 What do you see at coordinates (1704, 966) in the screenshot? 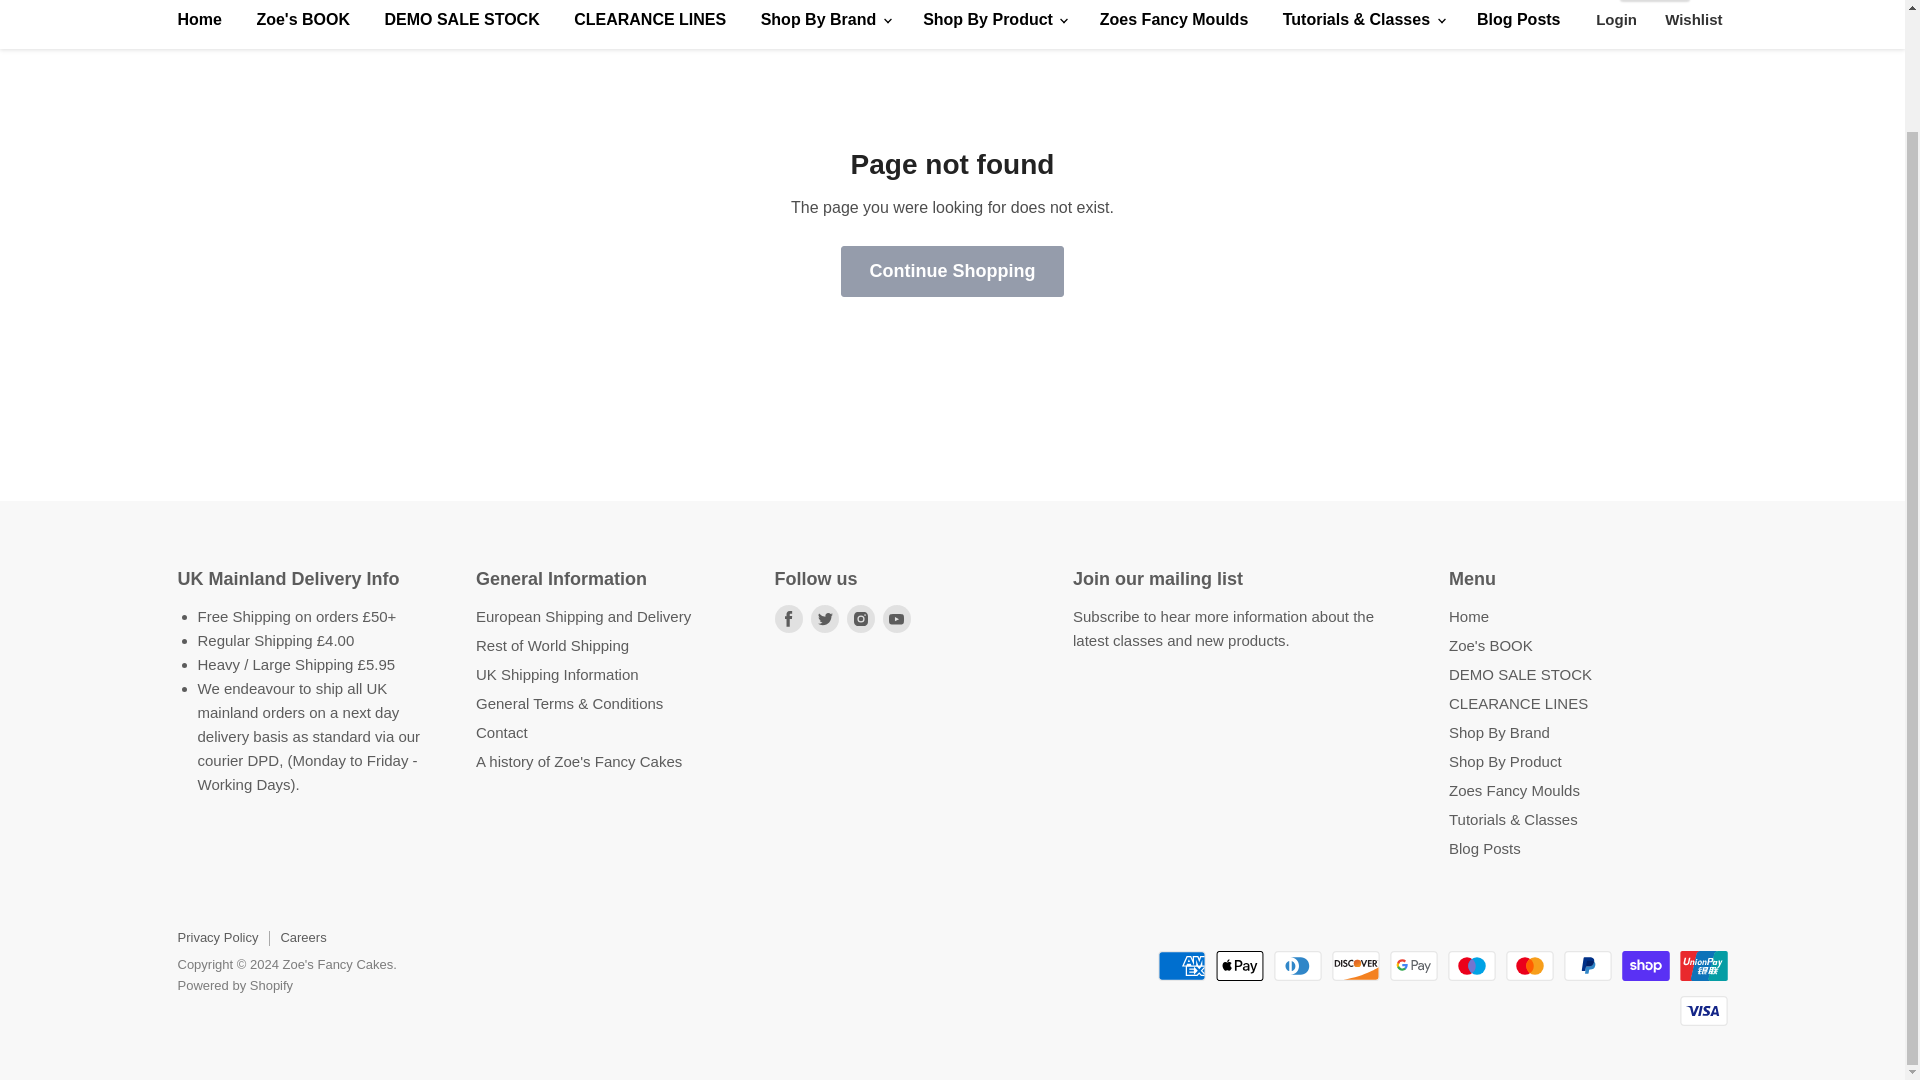
I see `Union Pay` at bounding box center [1704, 966].